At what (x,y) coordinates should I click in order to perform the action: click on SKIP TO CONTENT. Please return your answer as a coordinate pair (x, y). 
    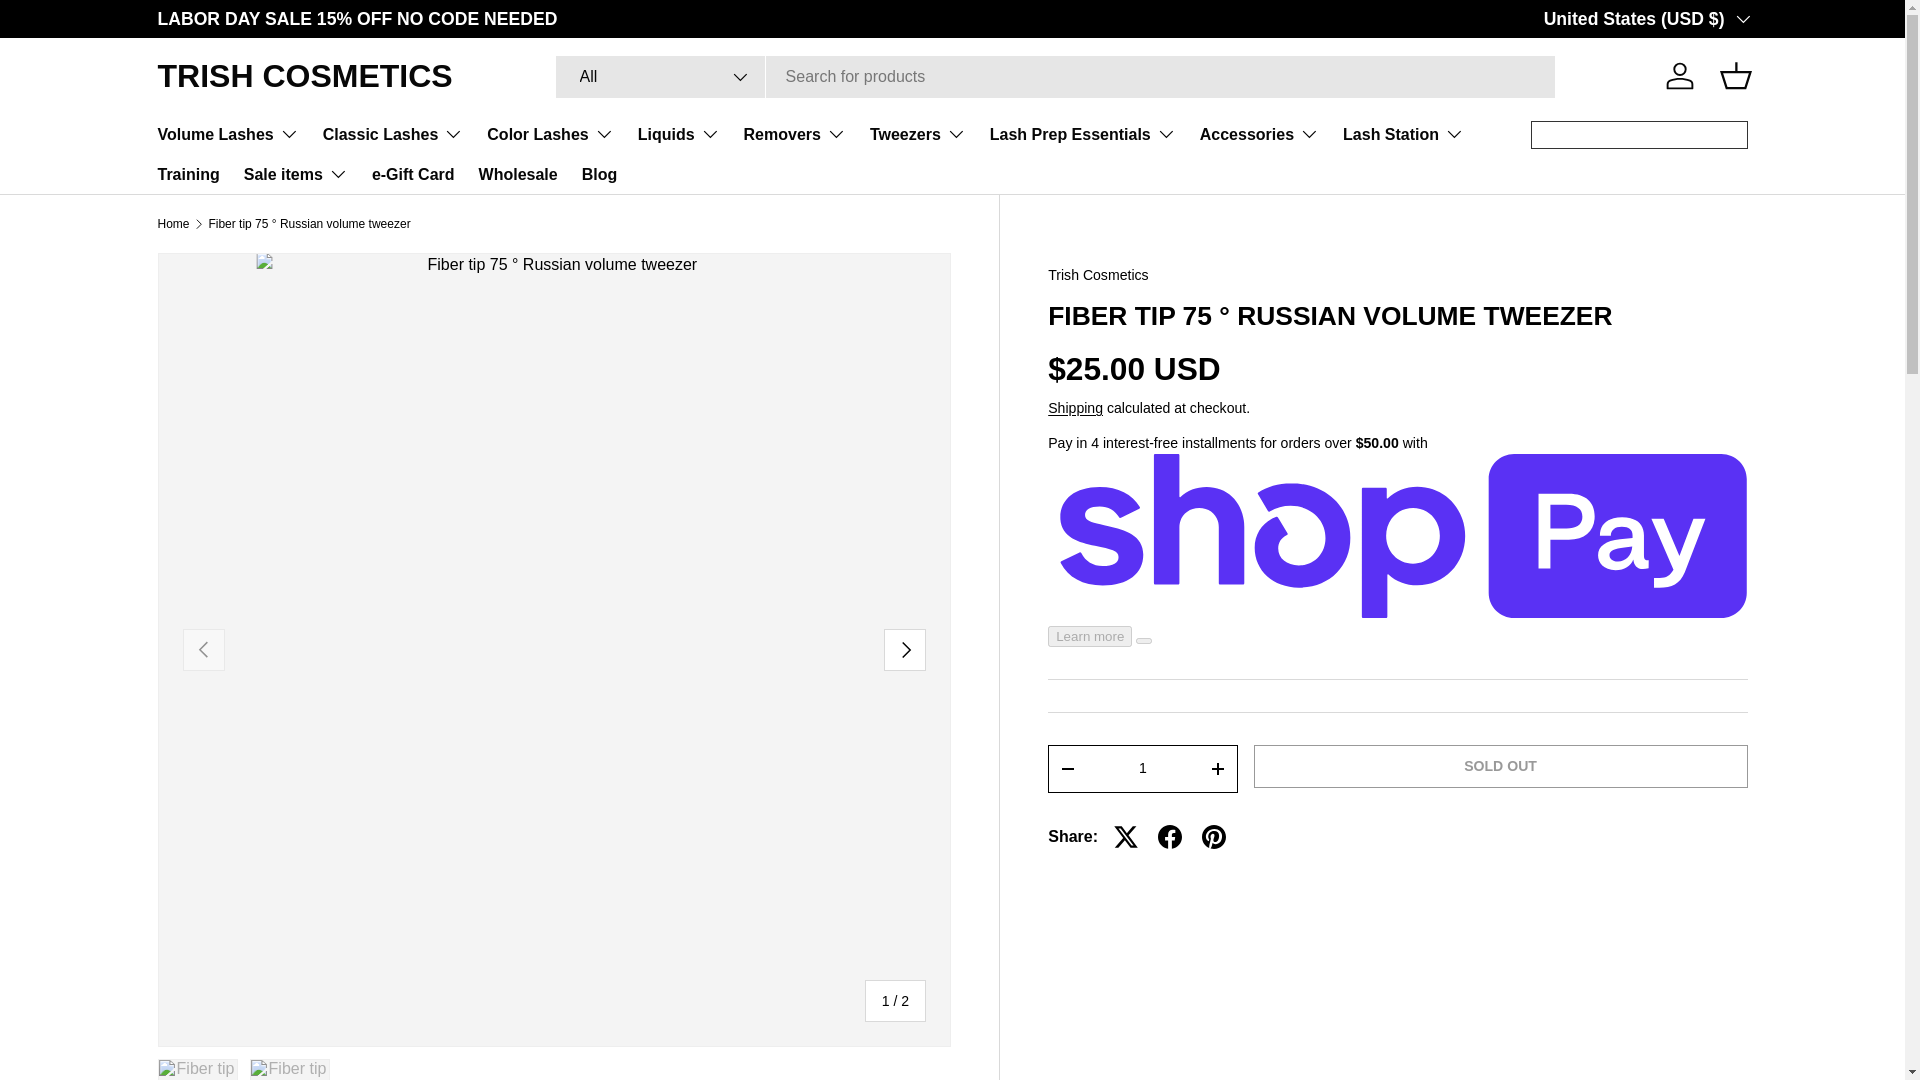
    Looking at the image, I should click on (90, 28).